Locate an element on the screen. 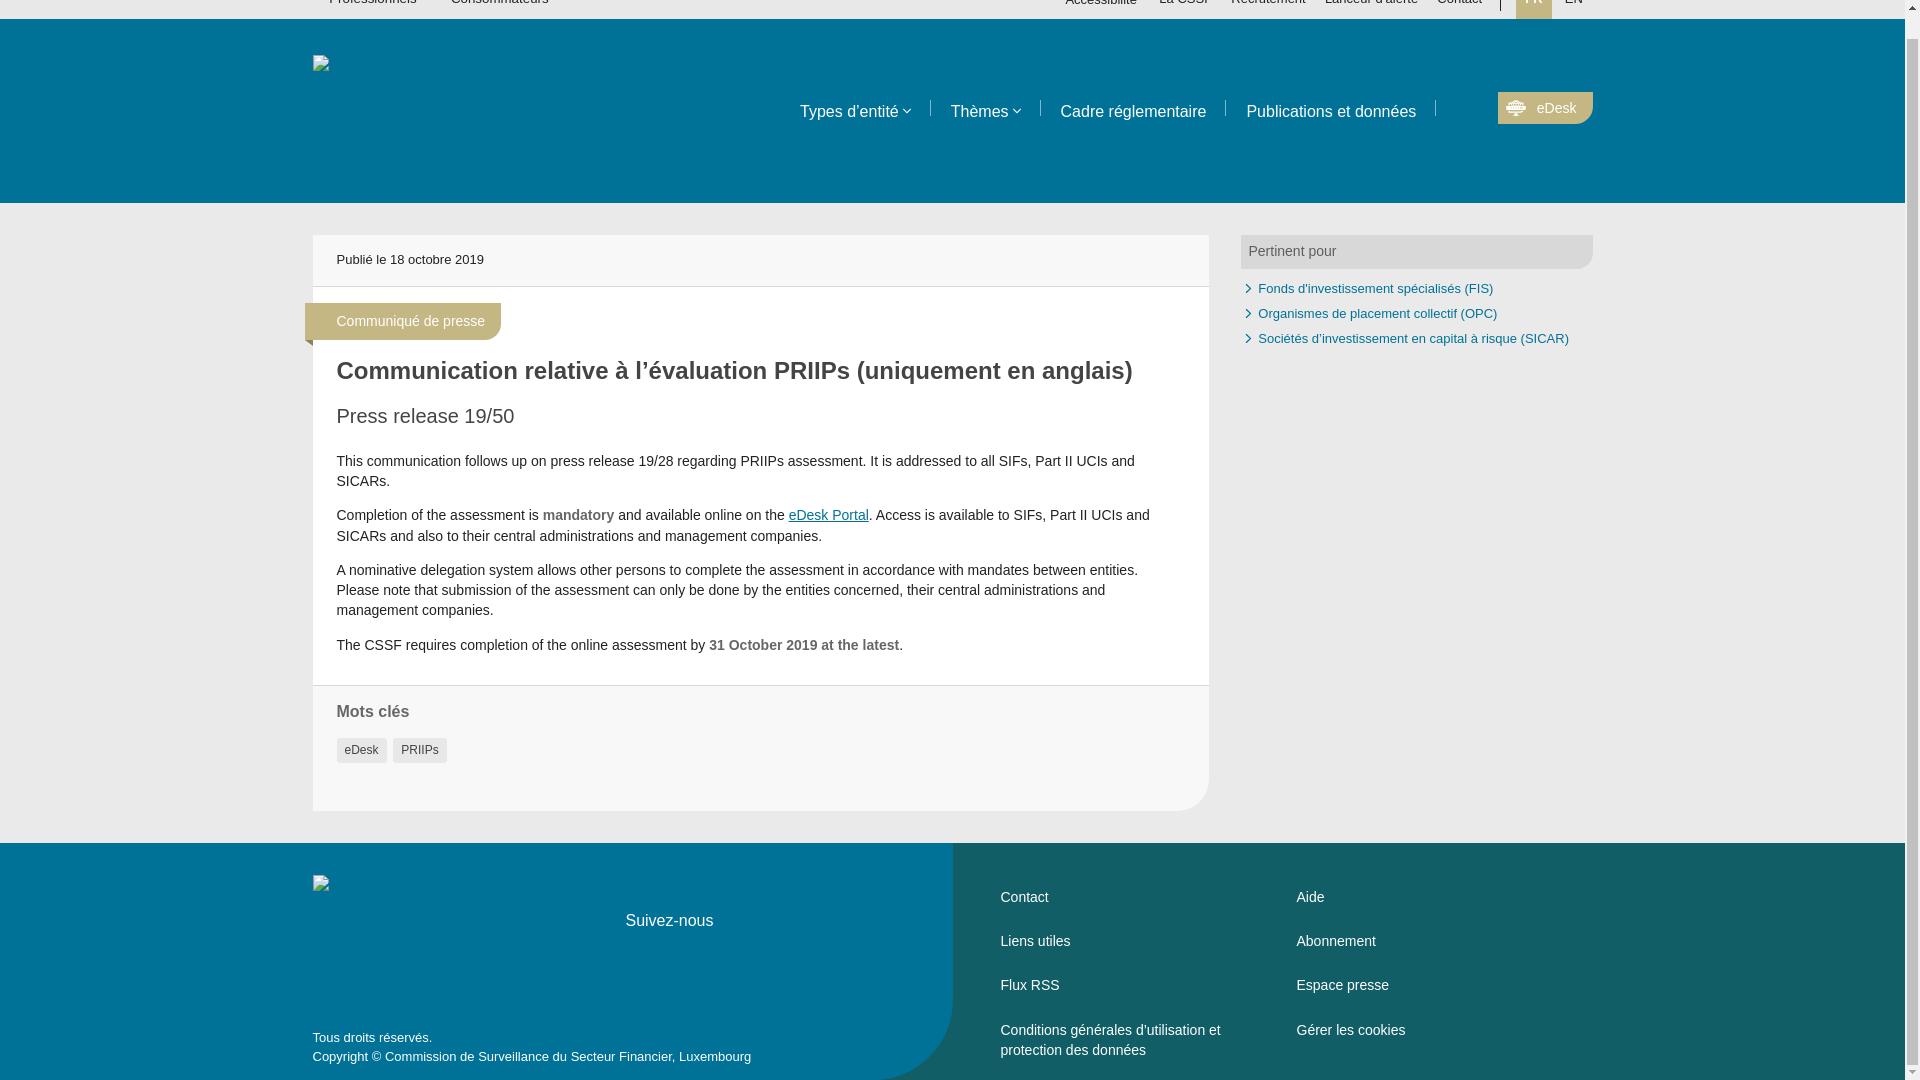 The height and width of the screenshot is (1080, 1920). Contact is located at coordinates (1460, 10).